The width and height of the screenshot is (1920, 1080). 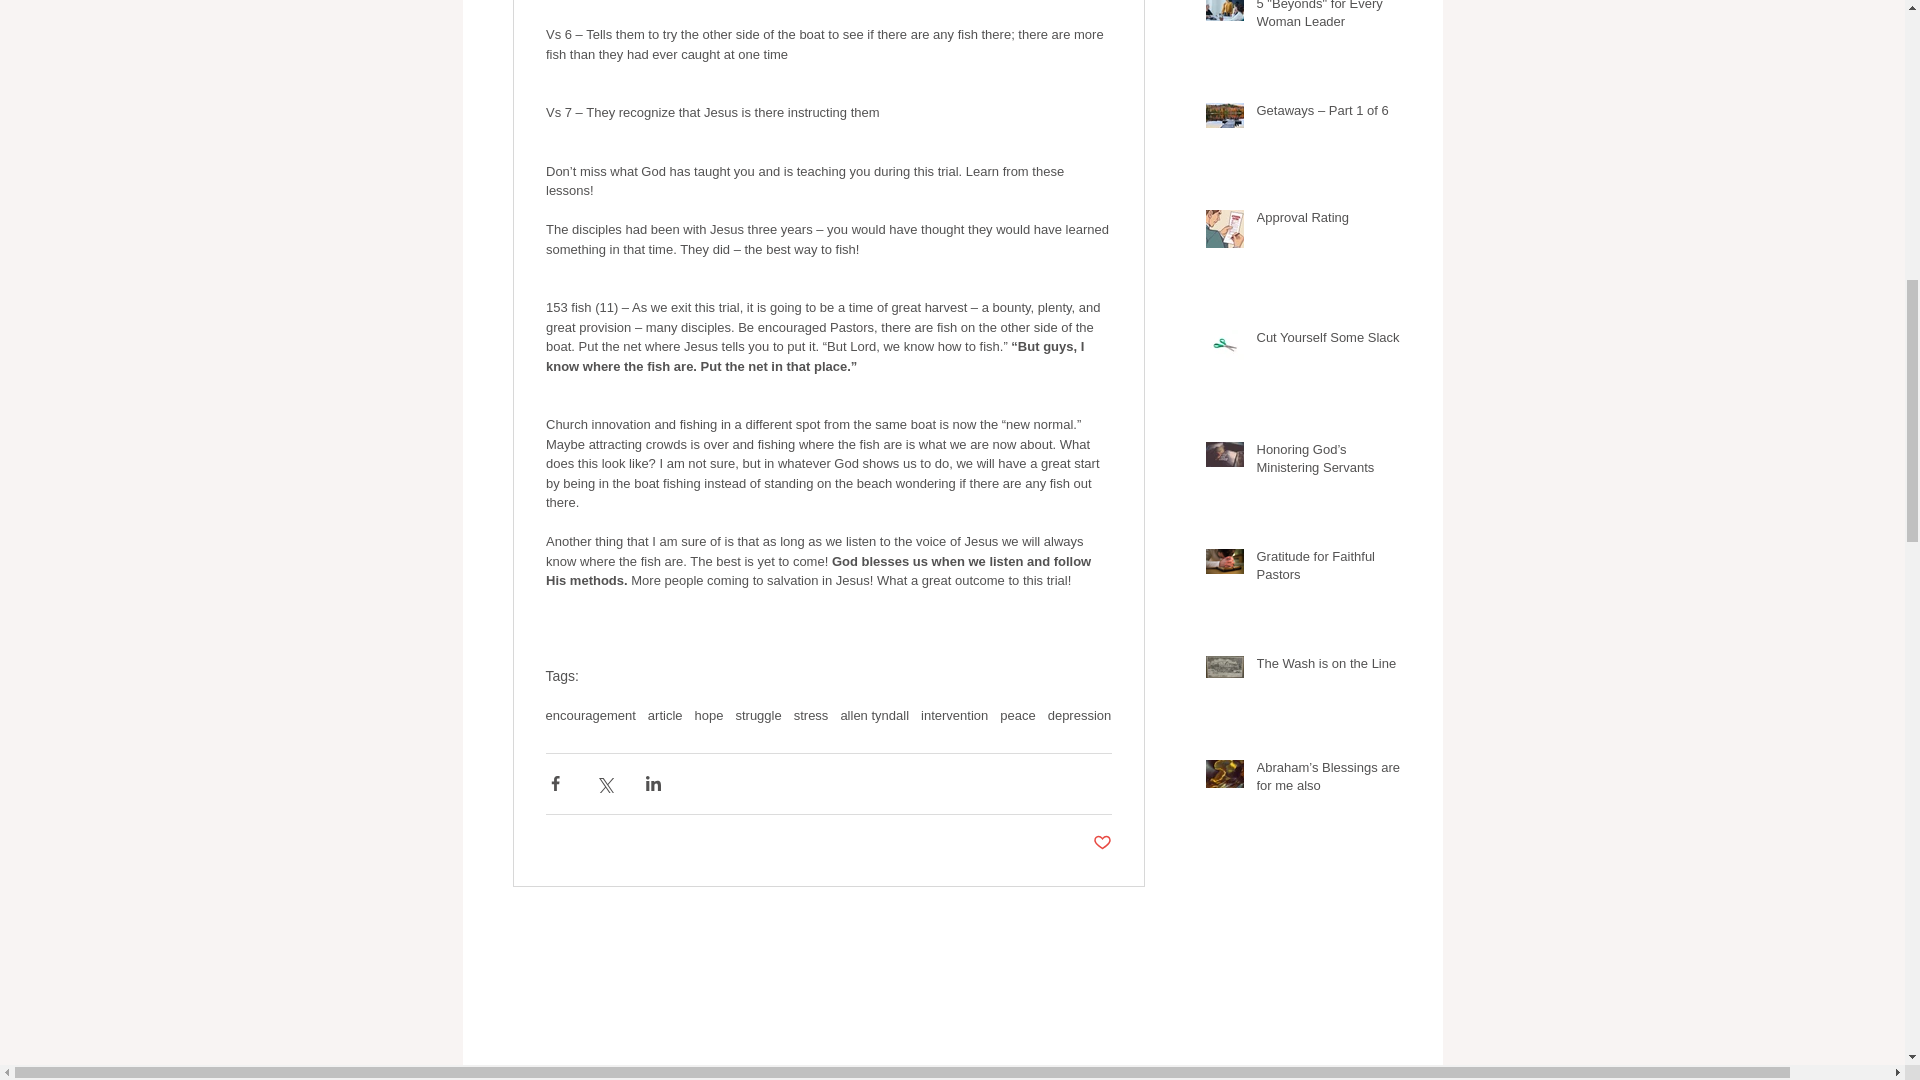 What do you see at coordinates (758, 715) in the screenshot?
I see `struggle` at bounding box center [758, 715].